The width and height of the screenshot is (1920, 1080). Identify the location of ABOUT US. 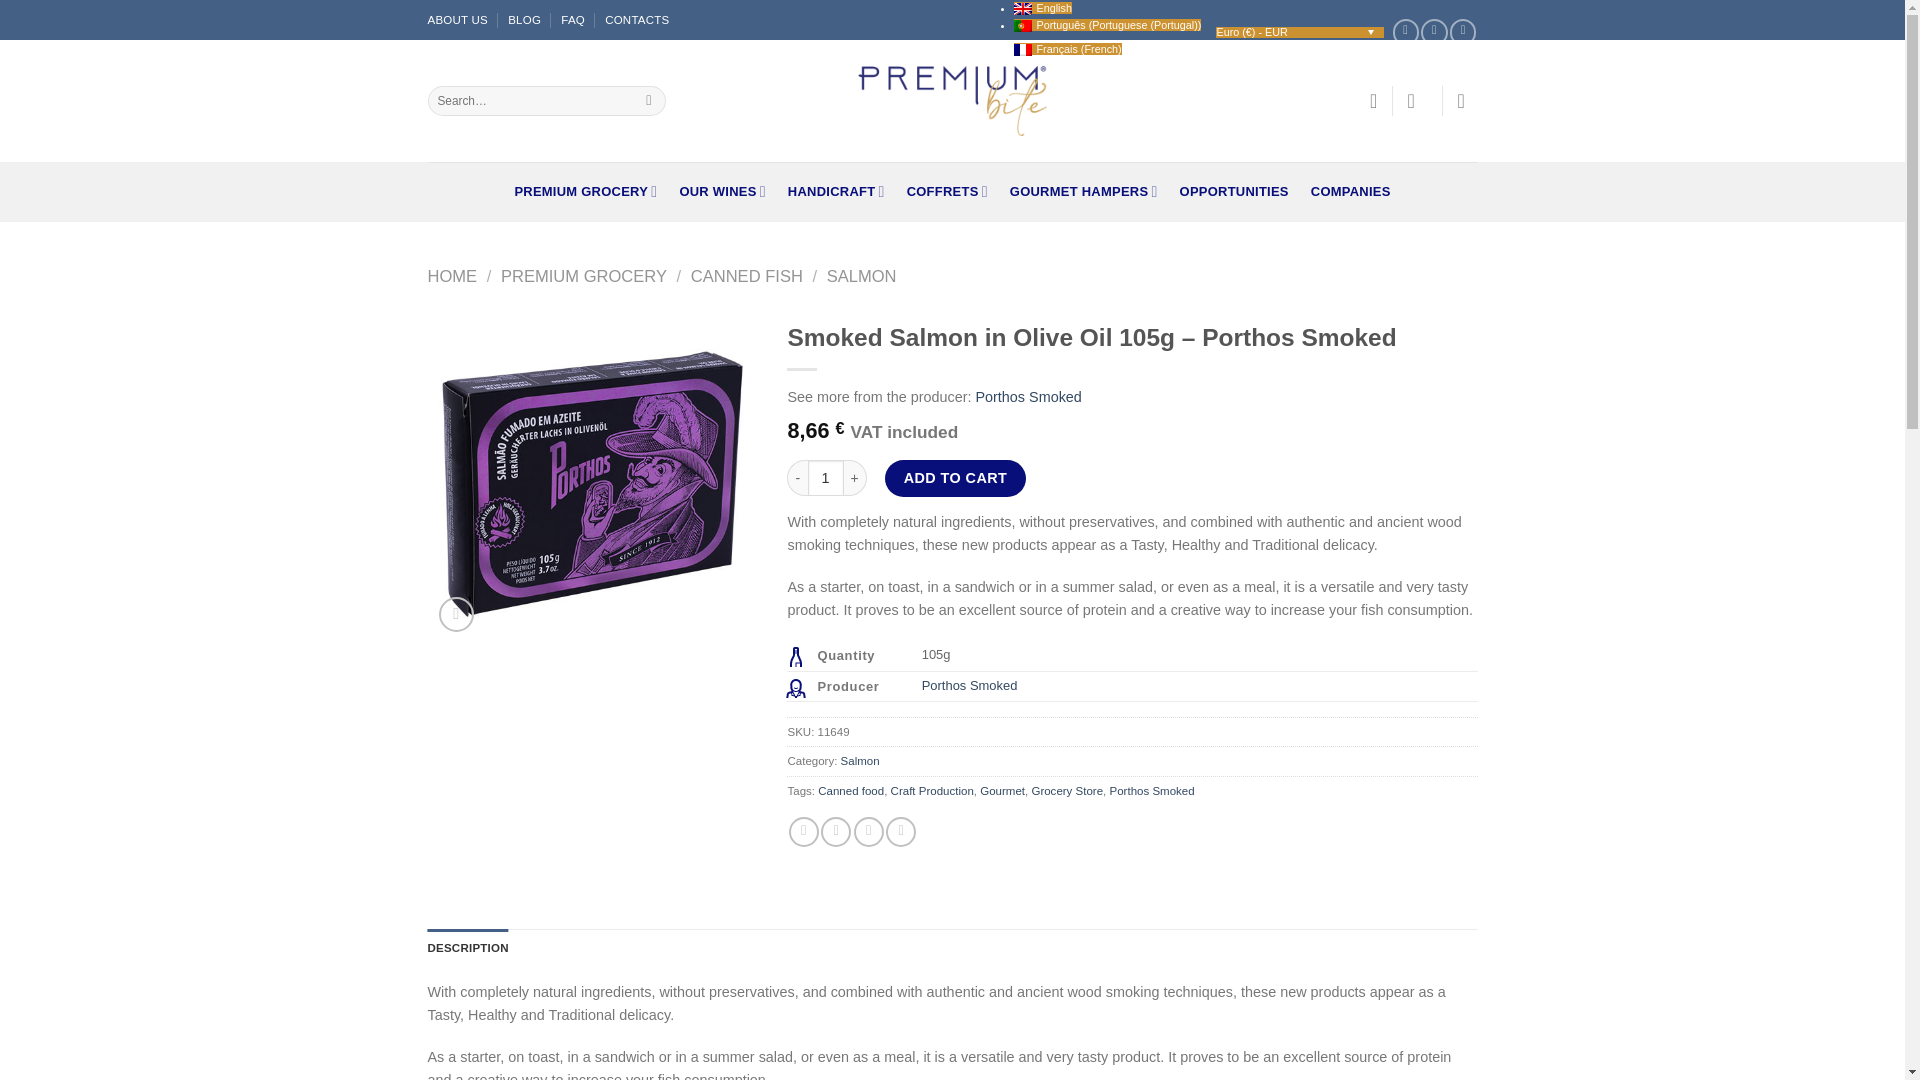
(458, 20).